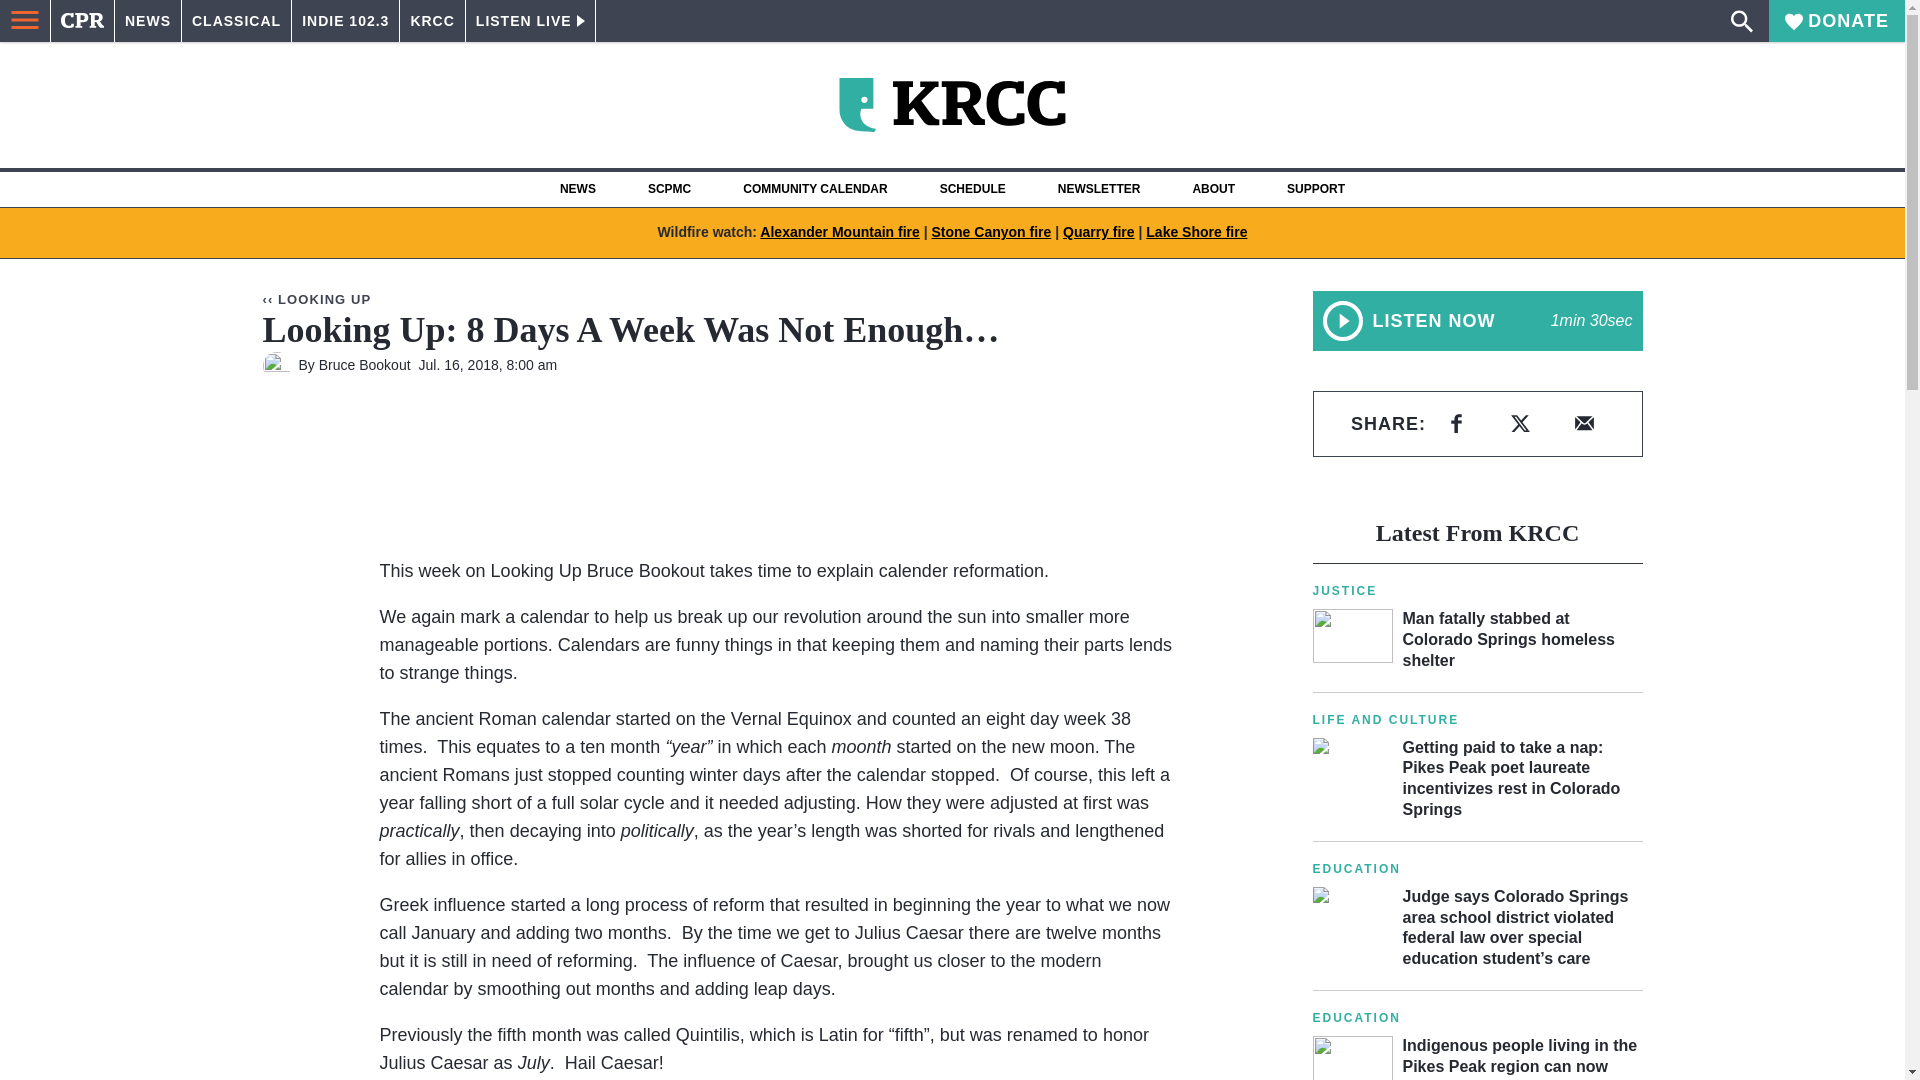 The width and height of the screenshot is (1920, 1080). What do you see at coordinates (236, 21) in the screenshot?
I see `CLASSICAL` at bounding box center [236, 21].